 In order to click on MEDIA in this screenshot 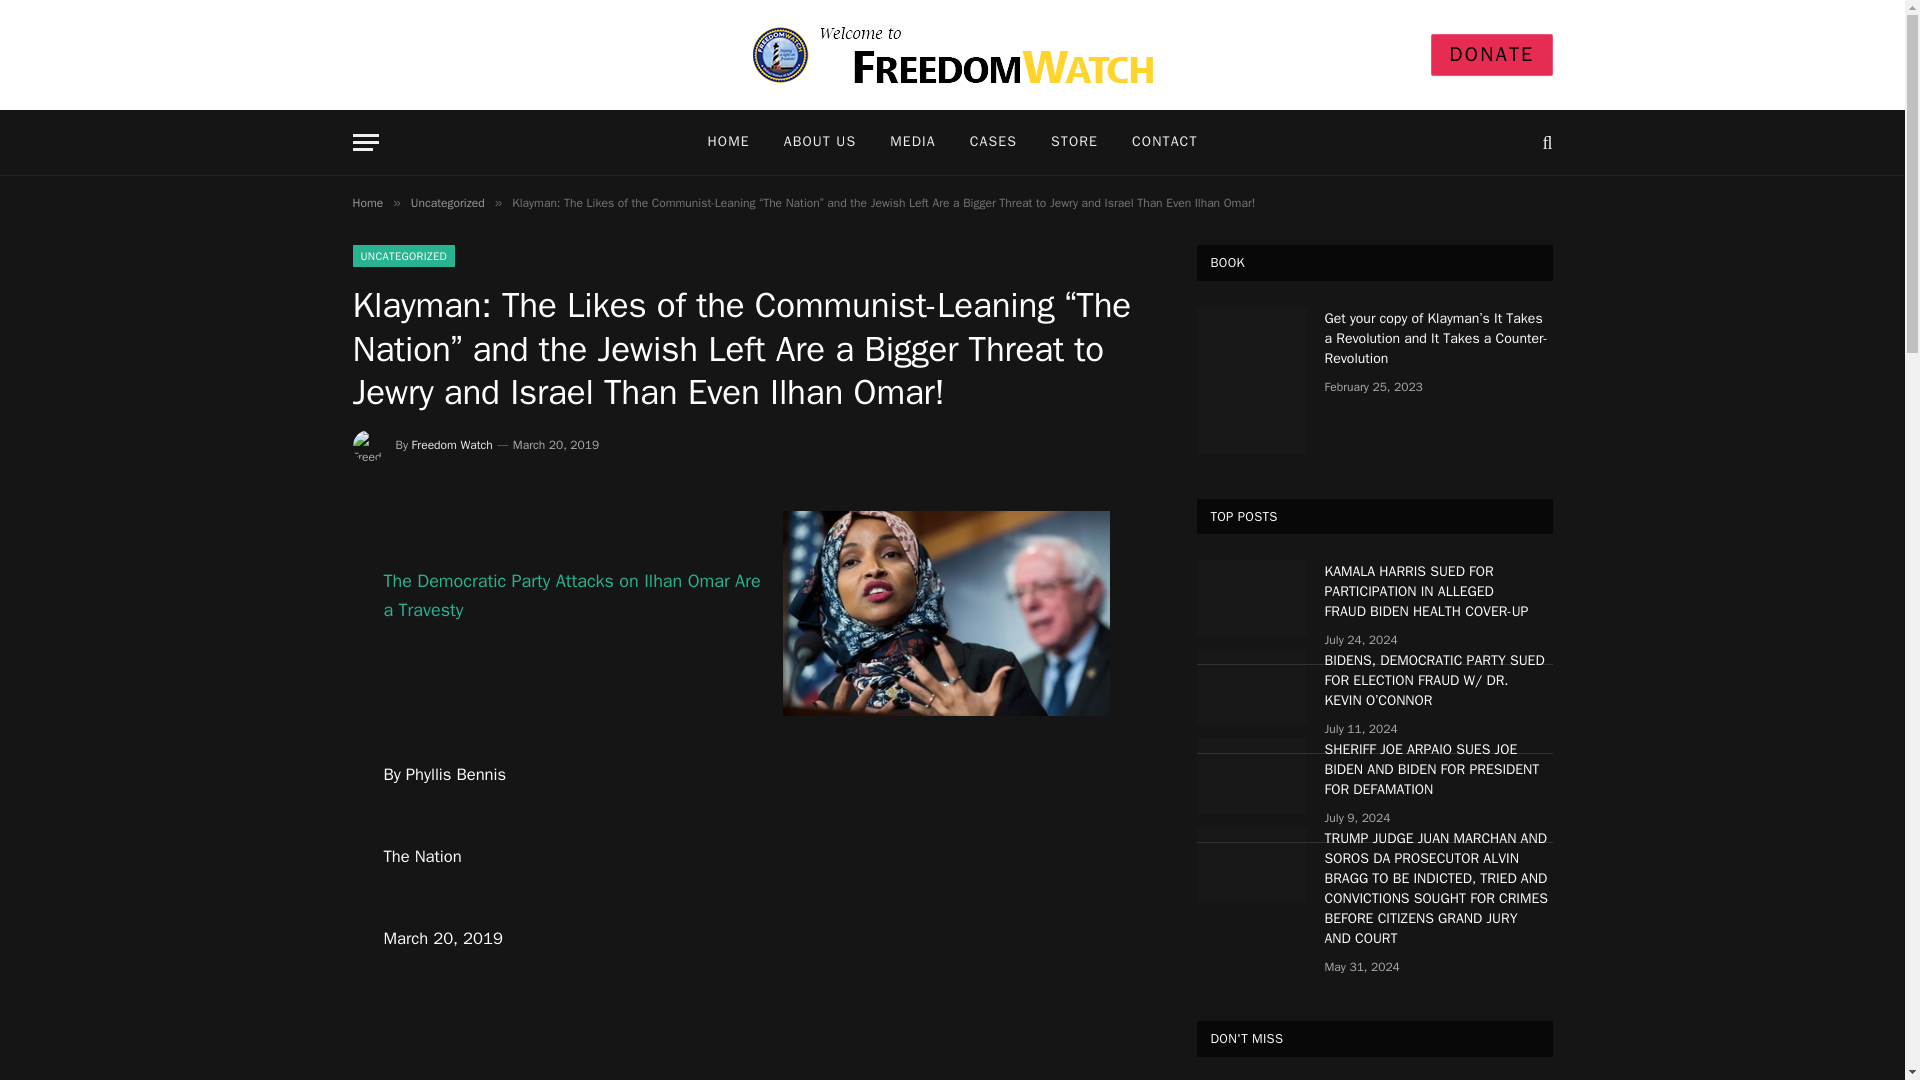, I will do `click(912, 142)`.